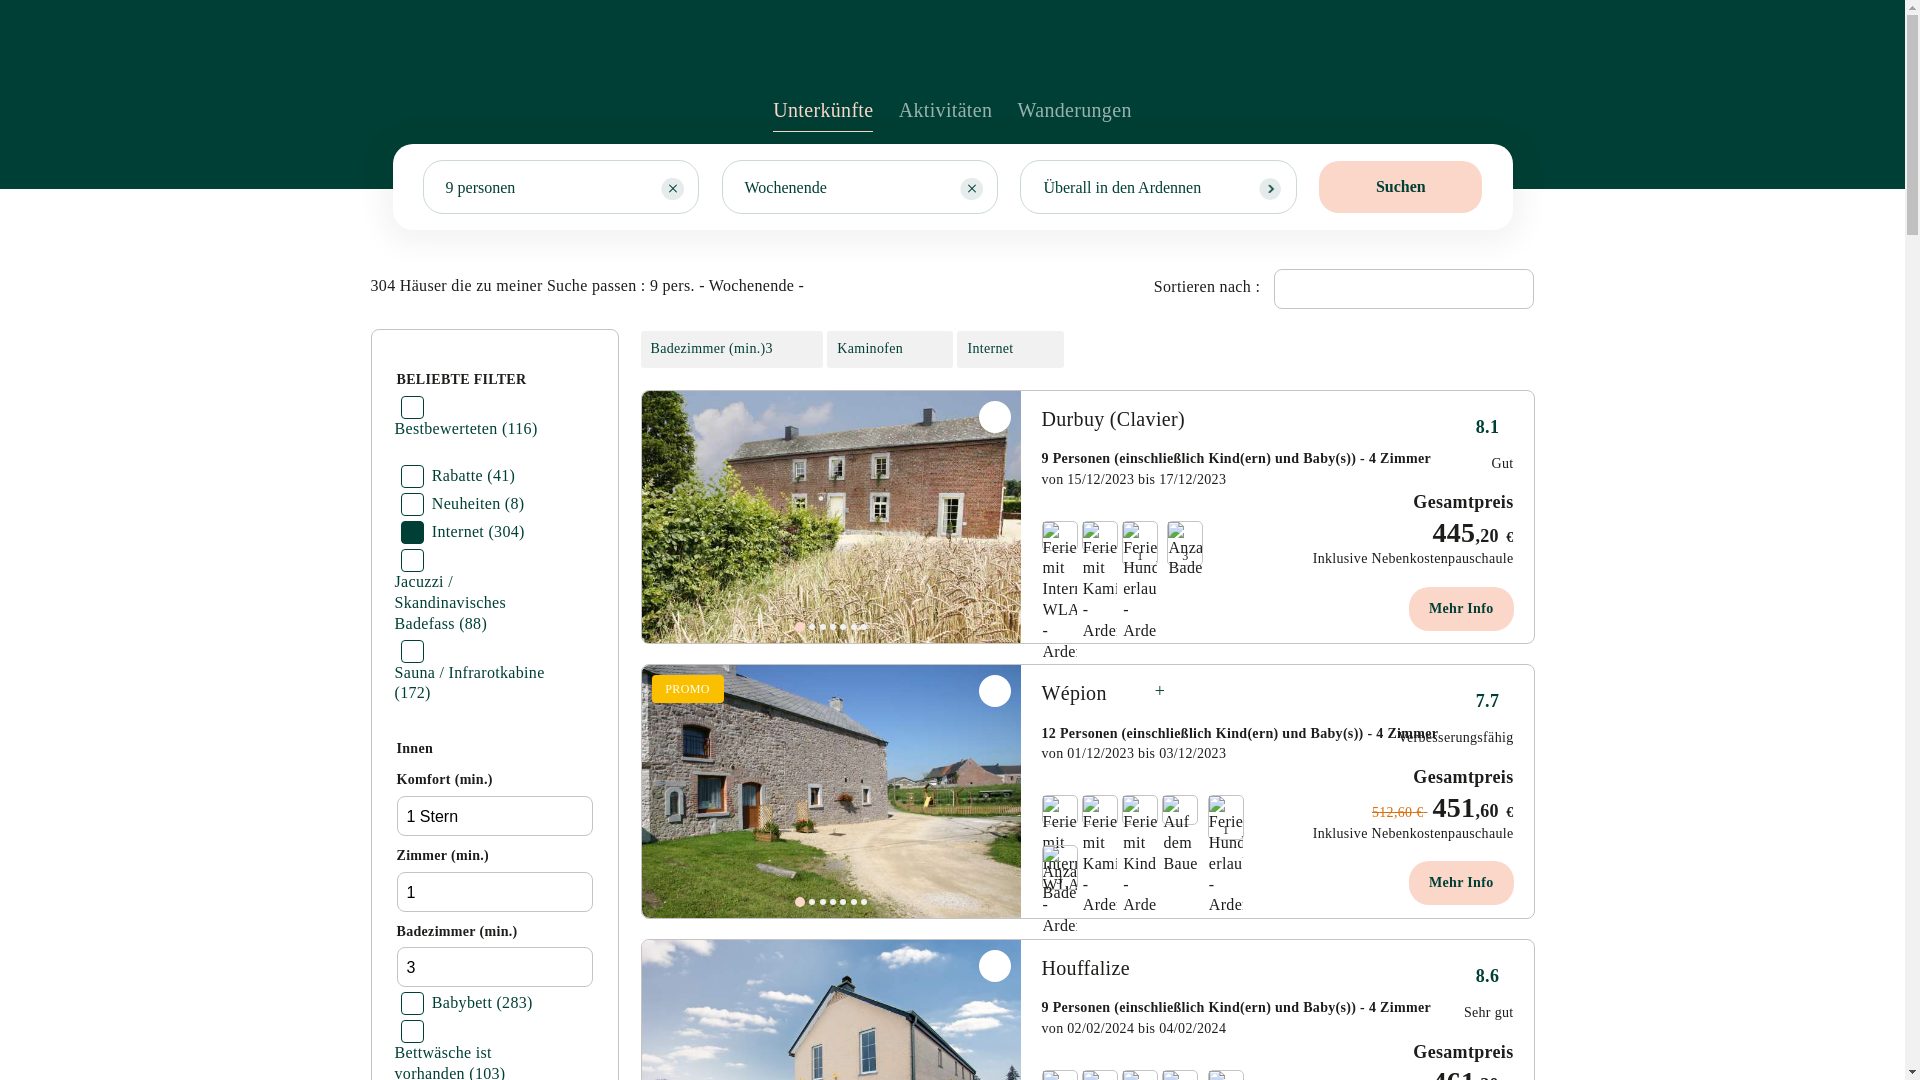  What do you see at coordinates (1399, 501) in the screenshot?
I see `Mehr Info` at bounding box center [1399, 501].